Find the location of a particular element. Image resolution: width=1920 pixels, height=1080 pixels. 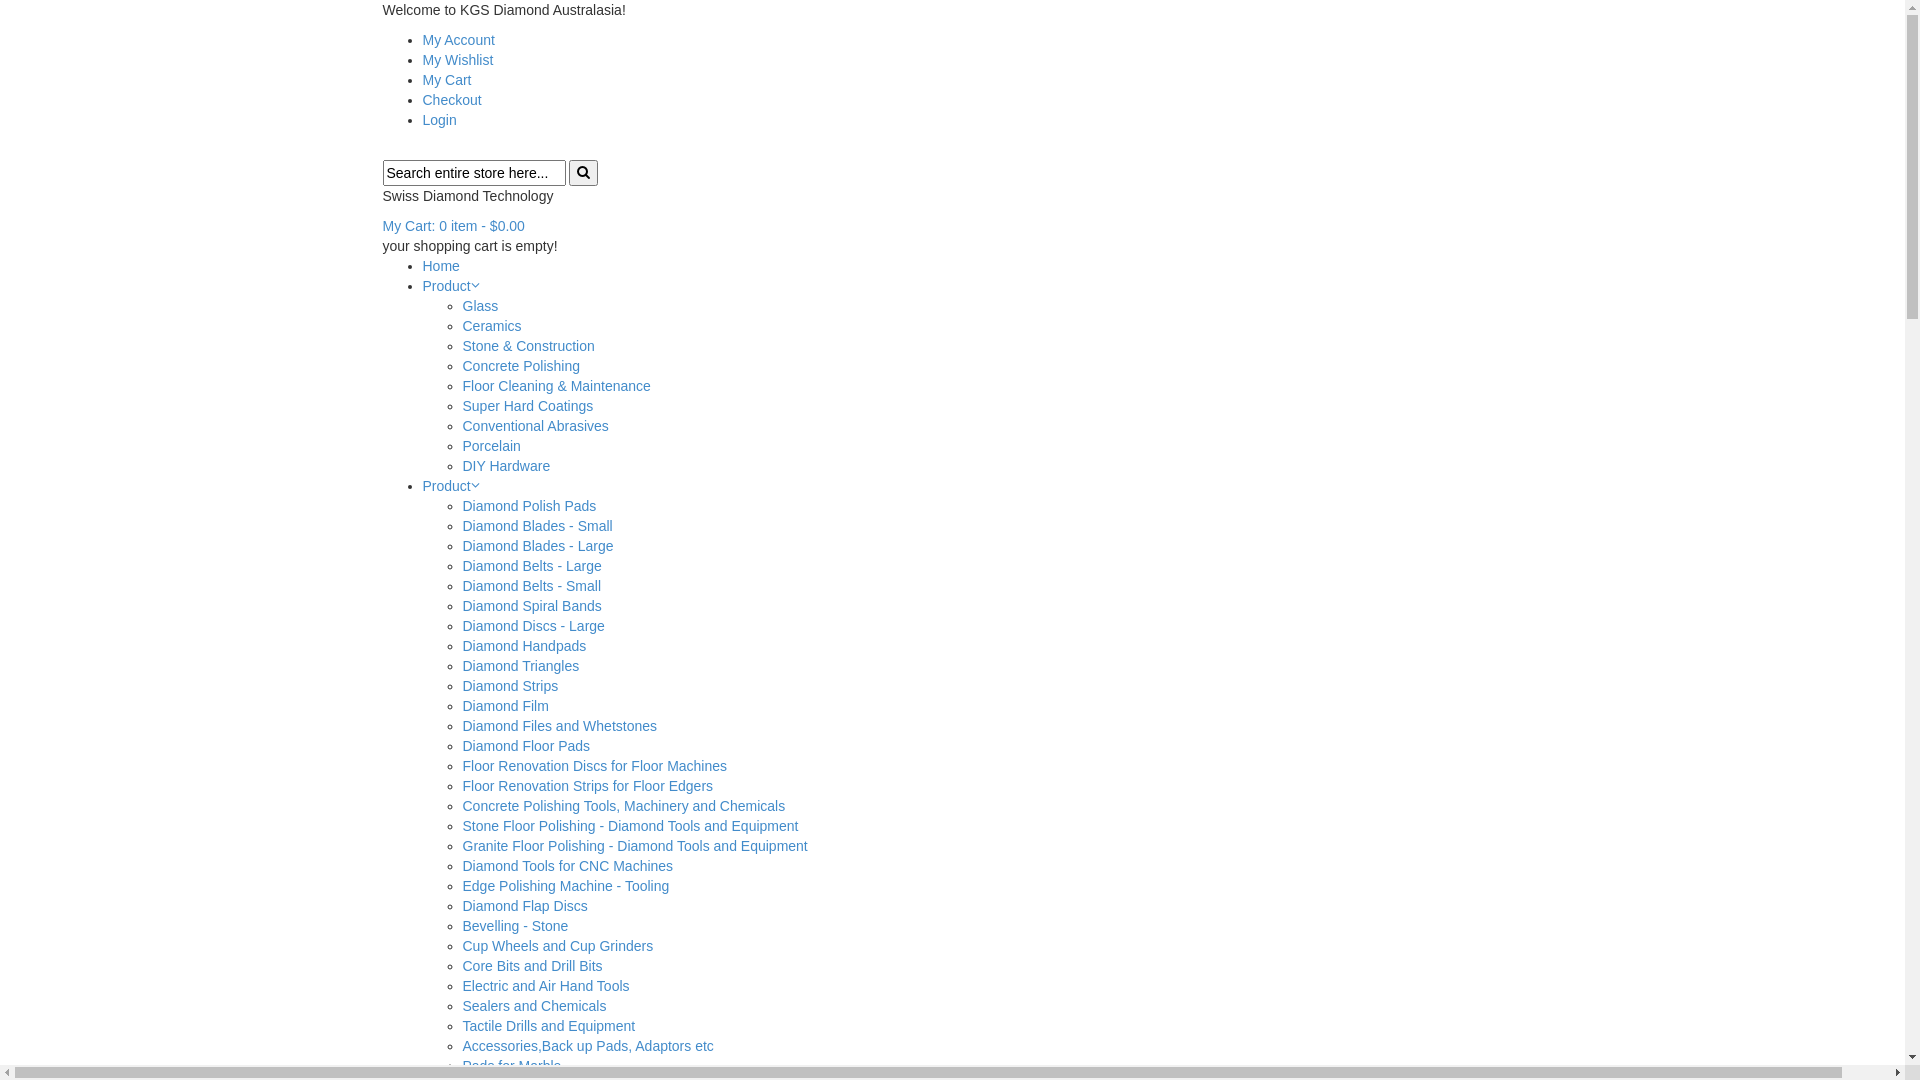

Diamond Handpads is located at coordinates (524, 646).